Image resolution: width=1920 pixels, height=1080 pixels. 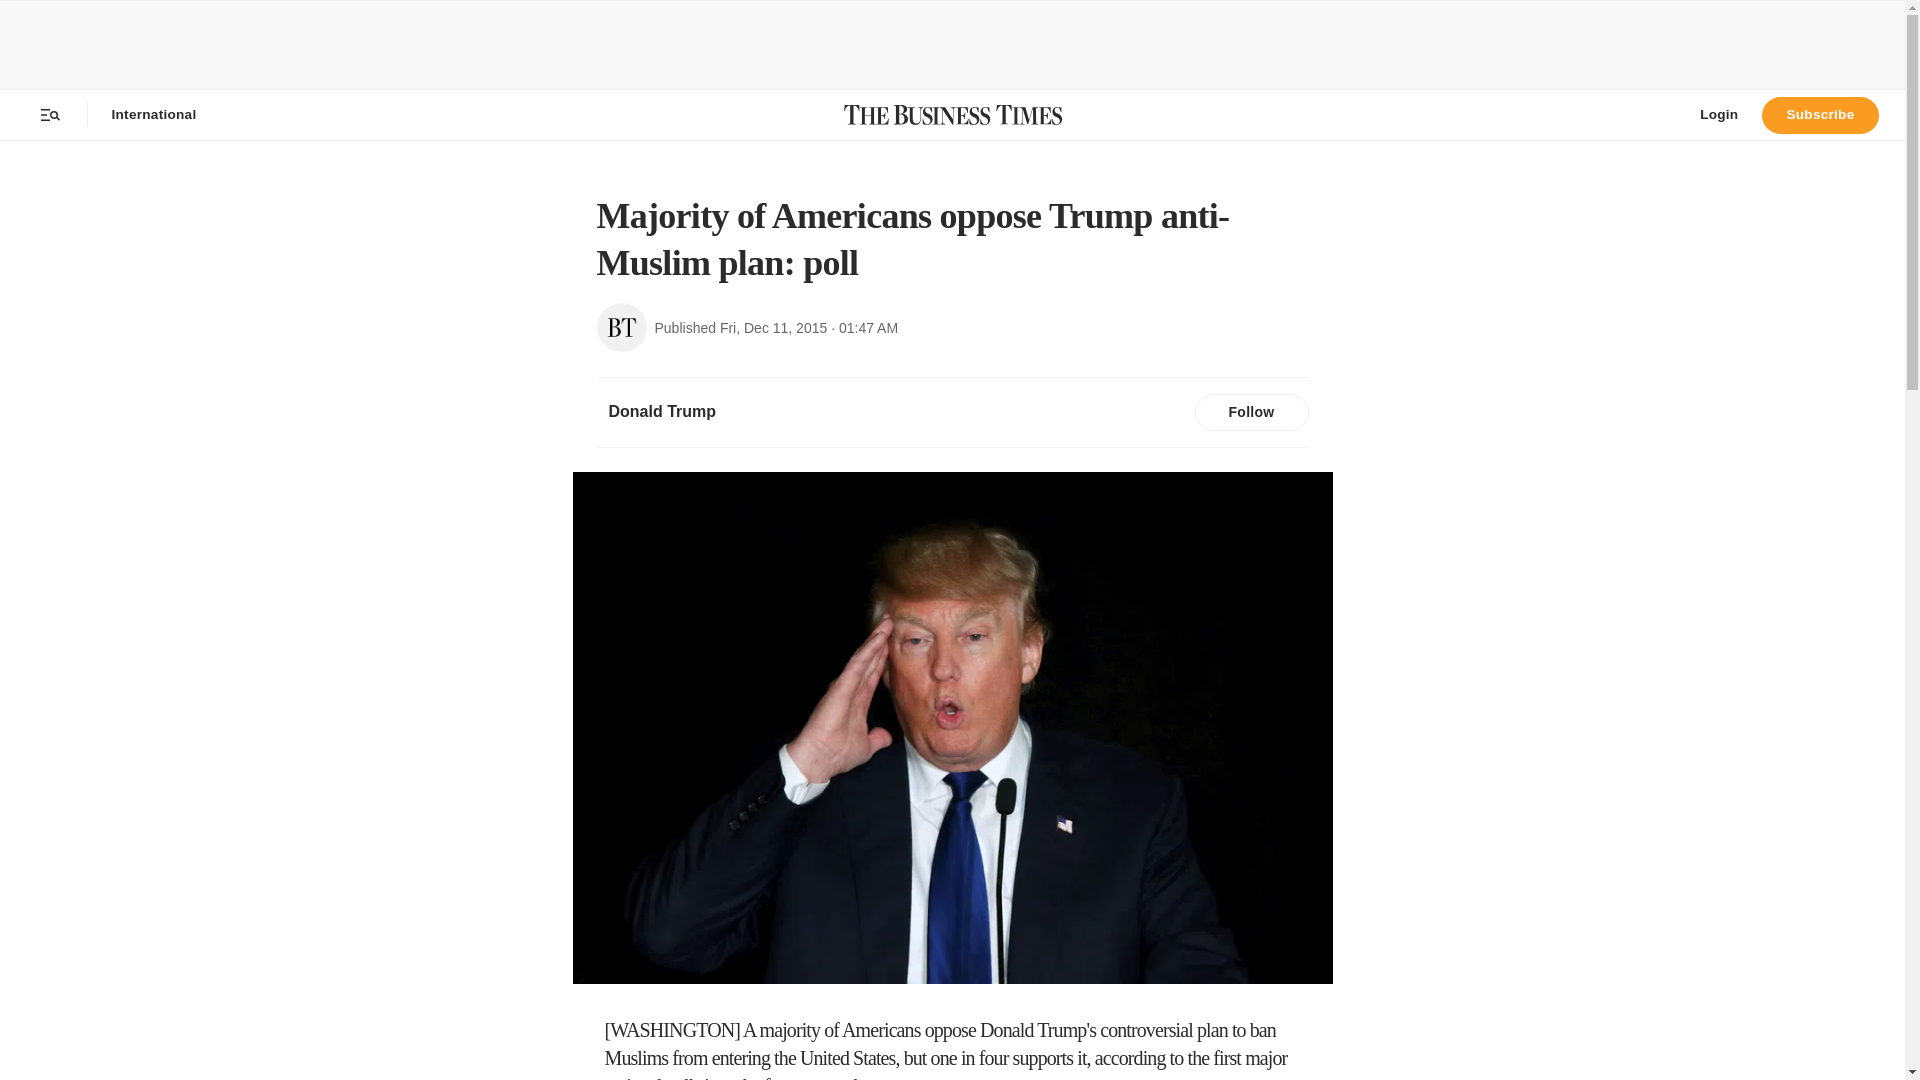 I want to click on Subscribe, so click(x=1820, y=114).